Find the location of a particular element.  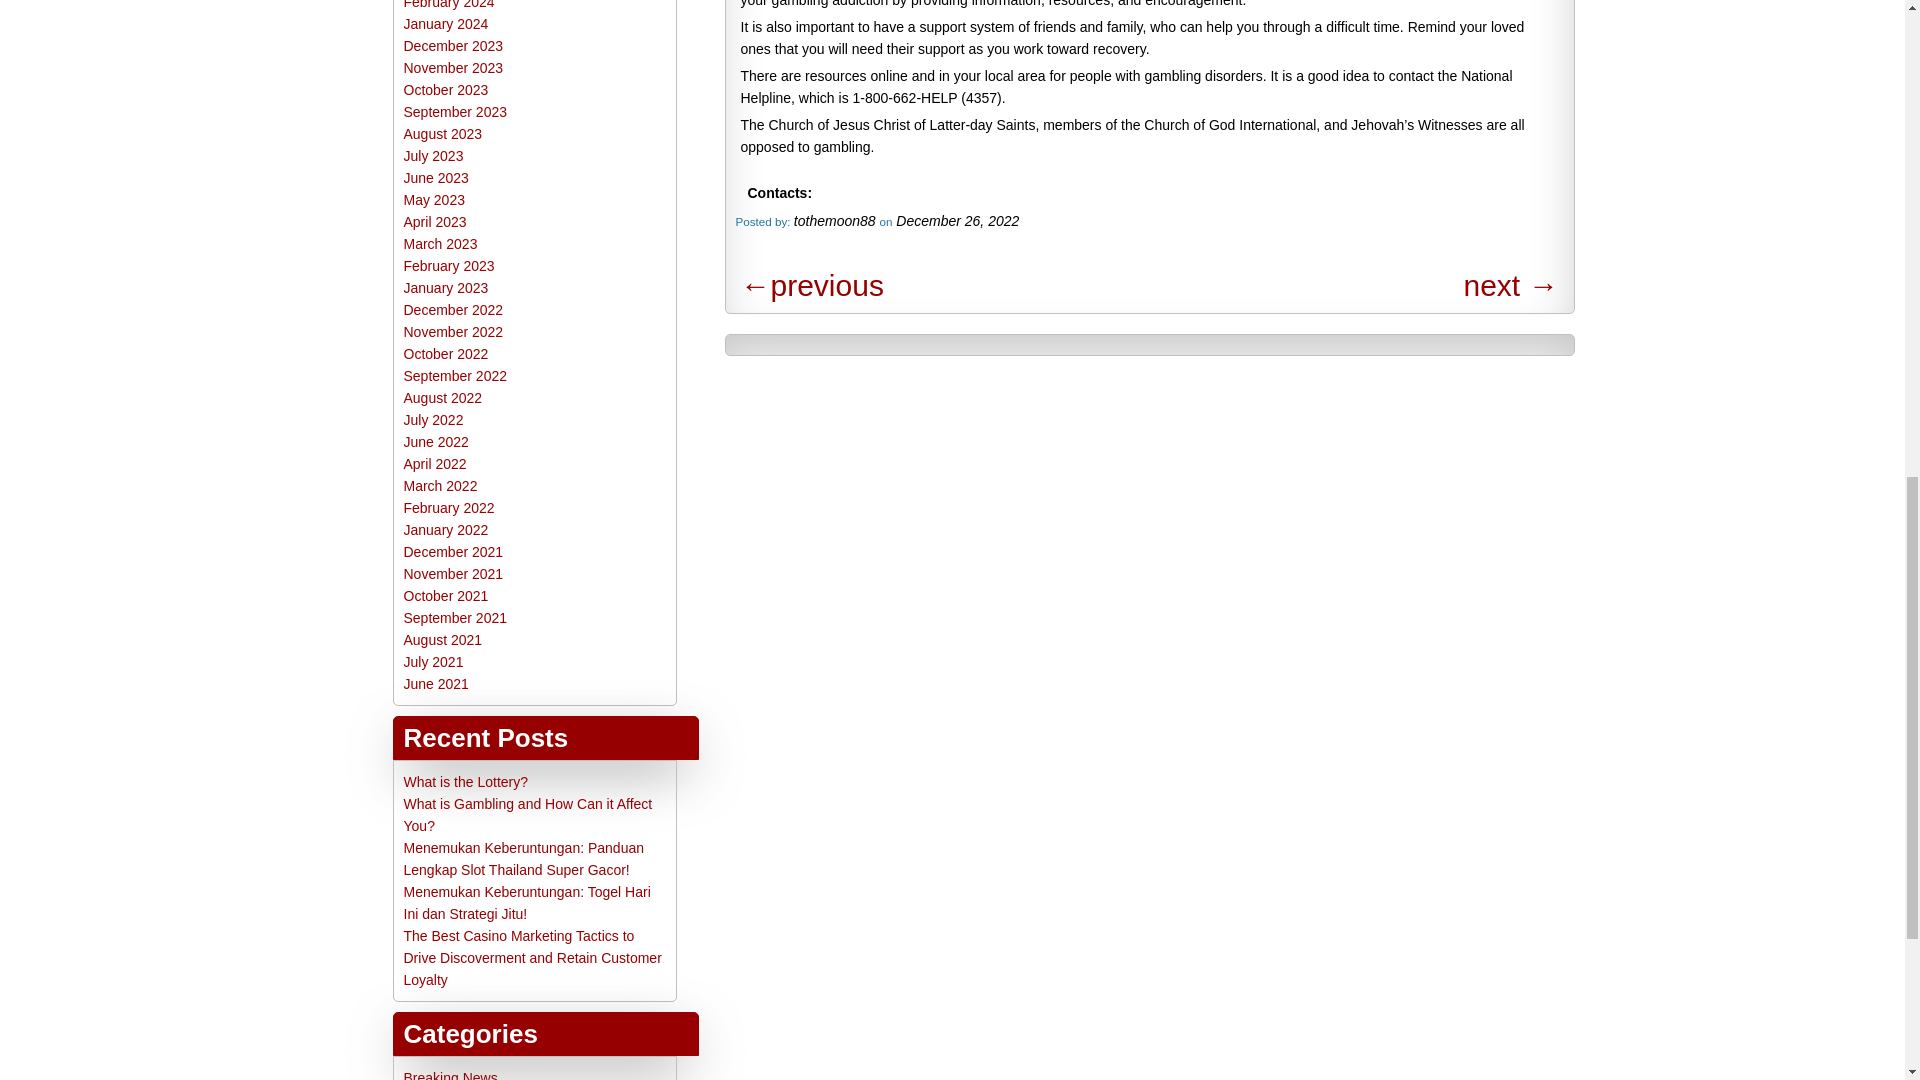

December 2023 is located at coordinates (453, 46).